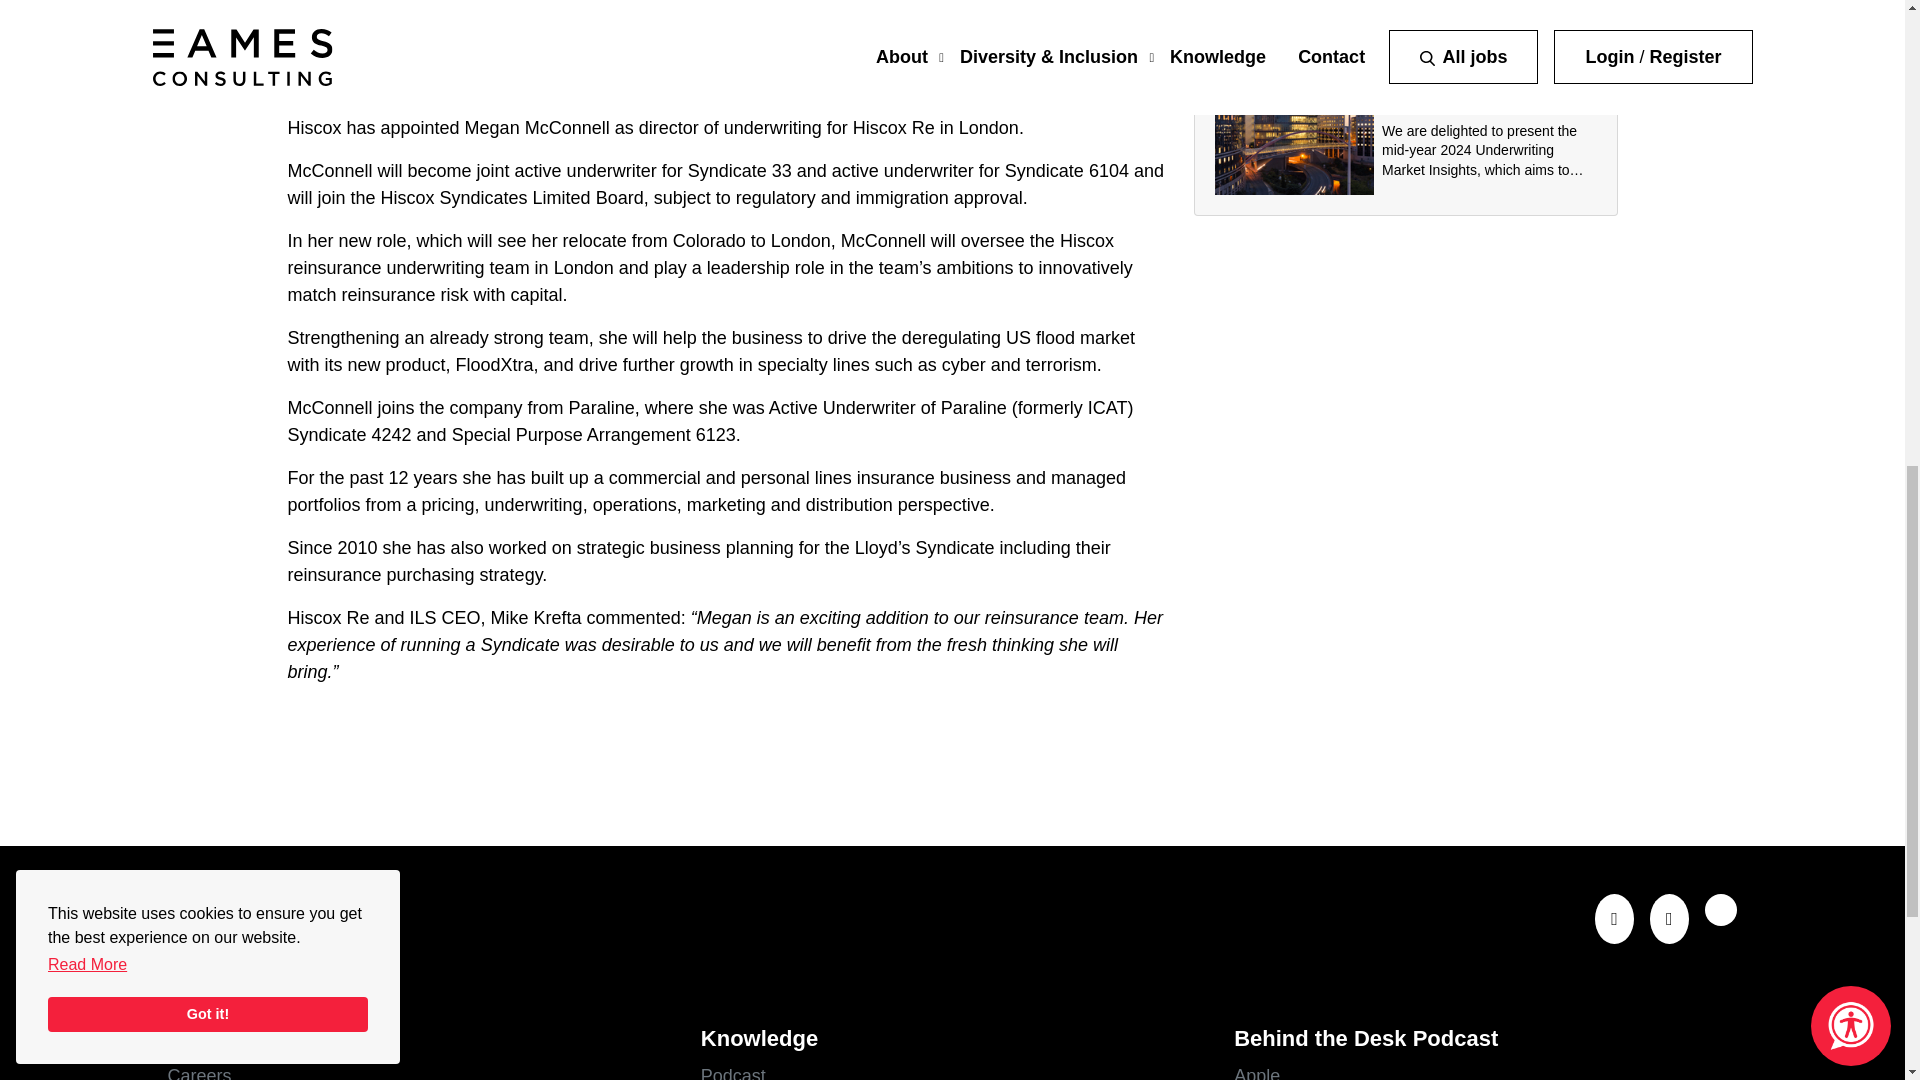  I want to click on Podcast, so click(952, 1071).